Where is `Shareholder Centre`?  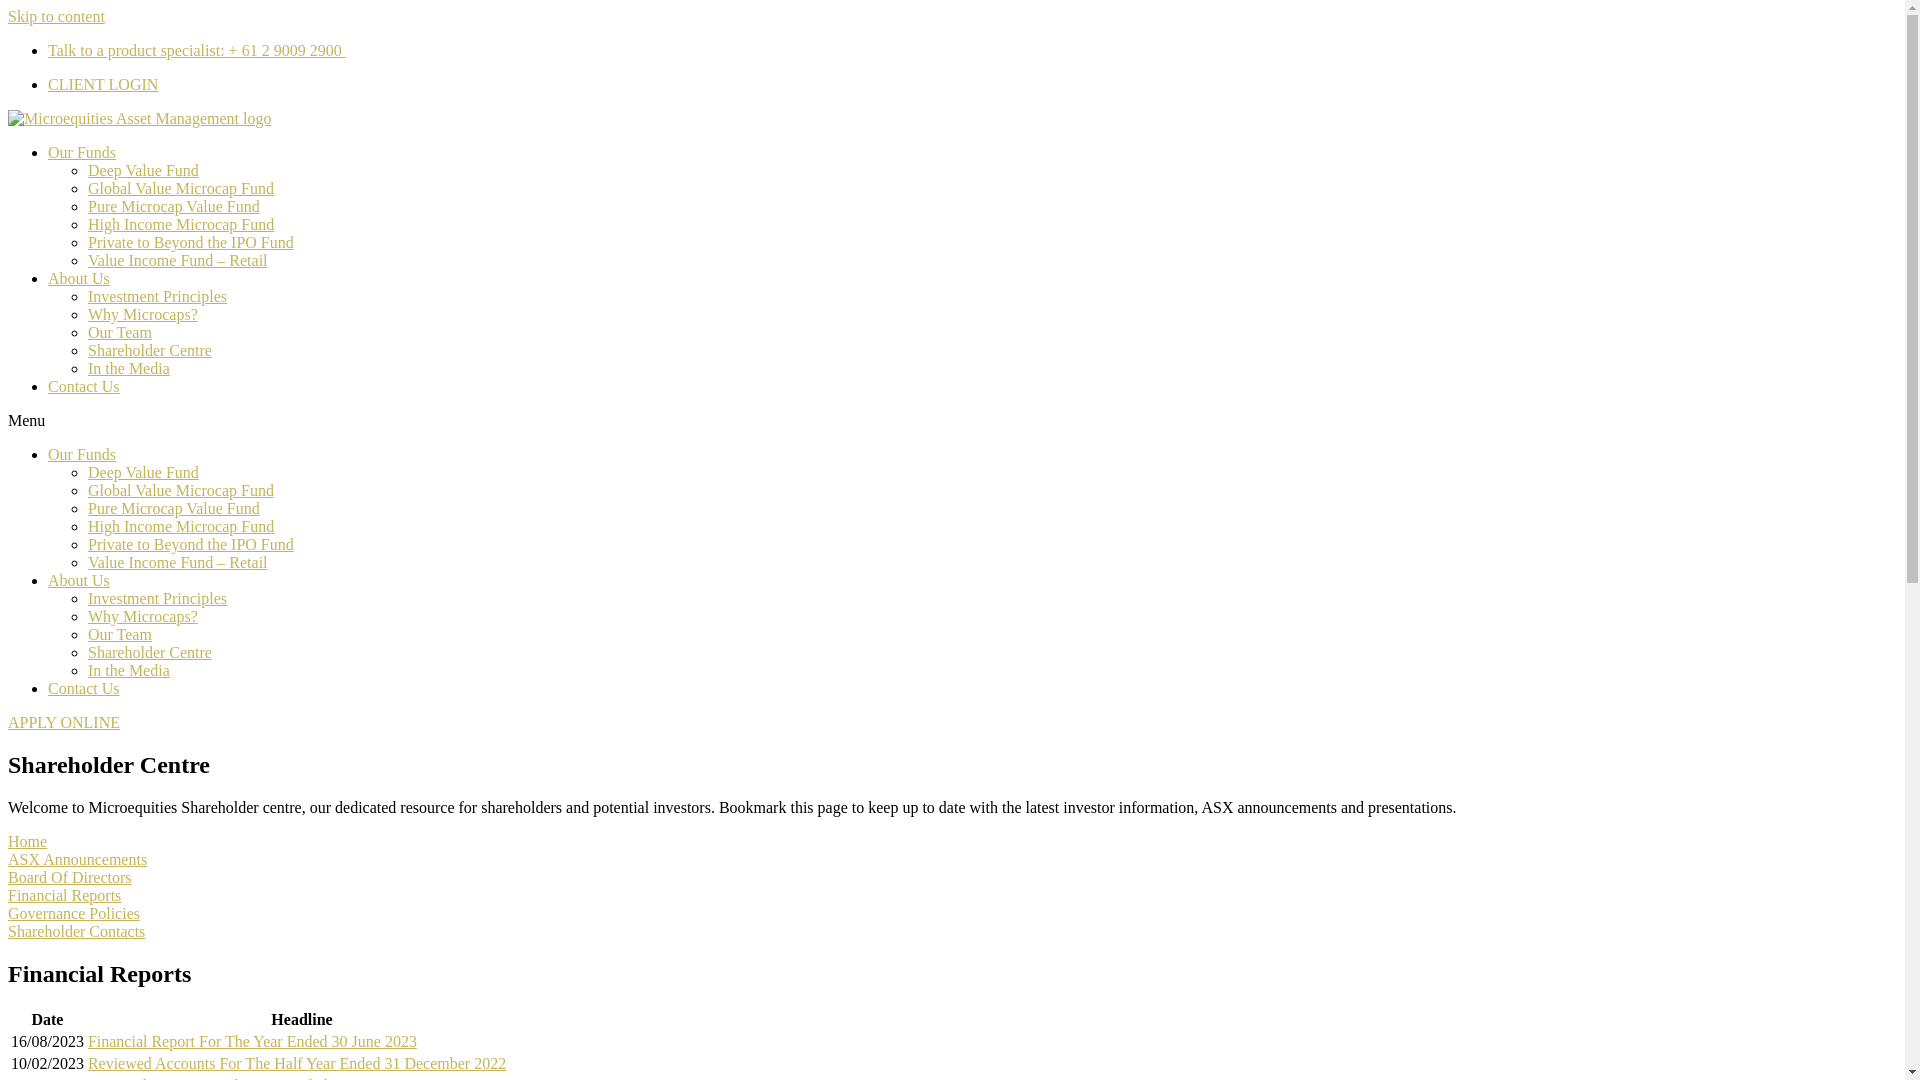 Shareholder Centre is located at coordinates (155, 652).